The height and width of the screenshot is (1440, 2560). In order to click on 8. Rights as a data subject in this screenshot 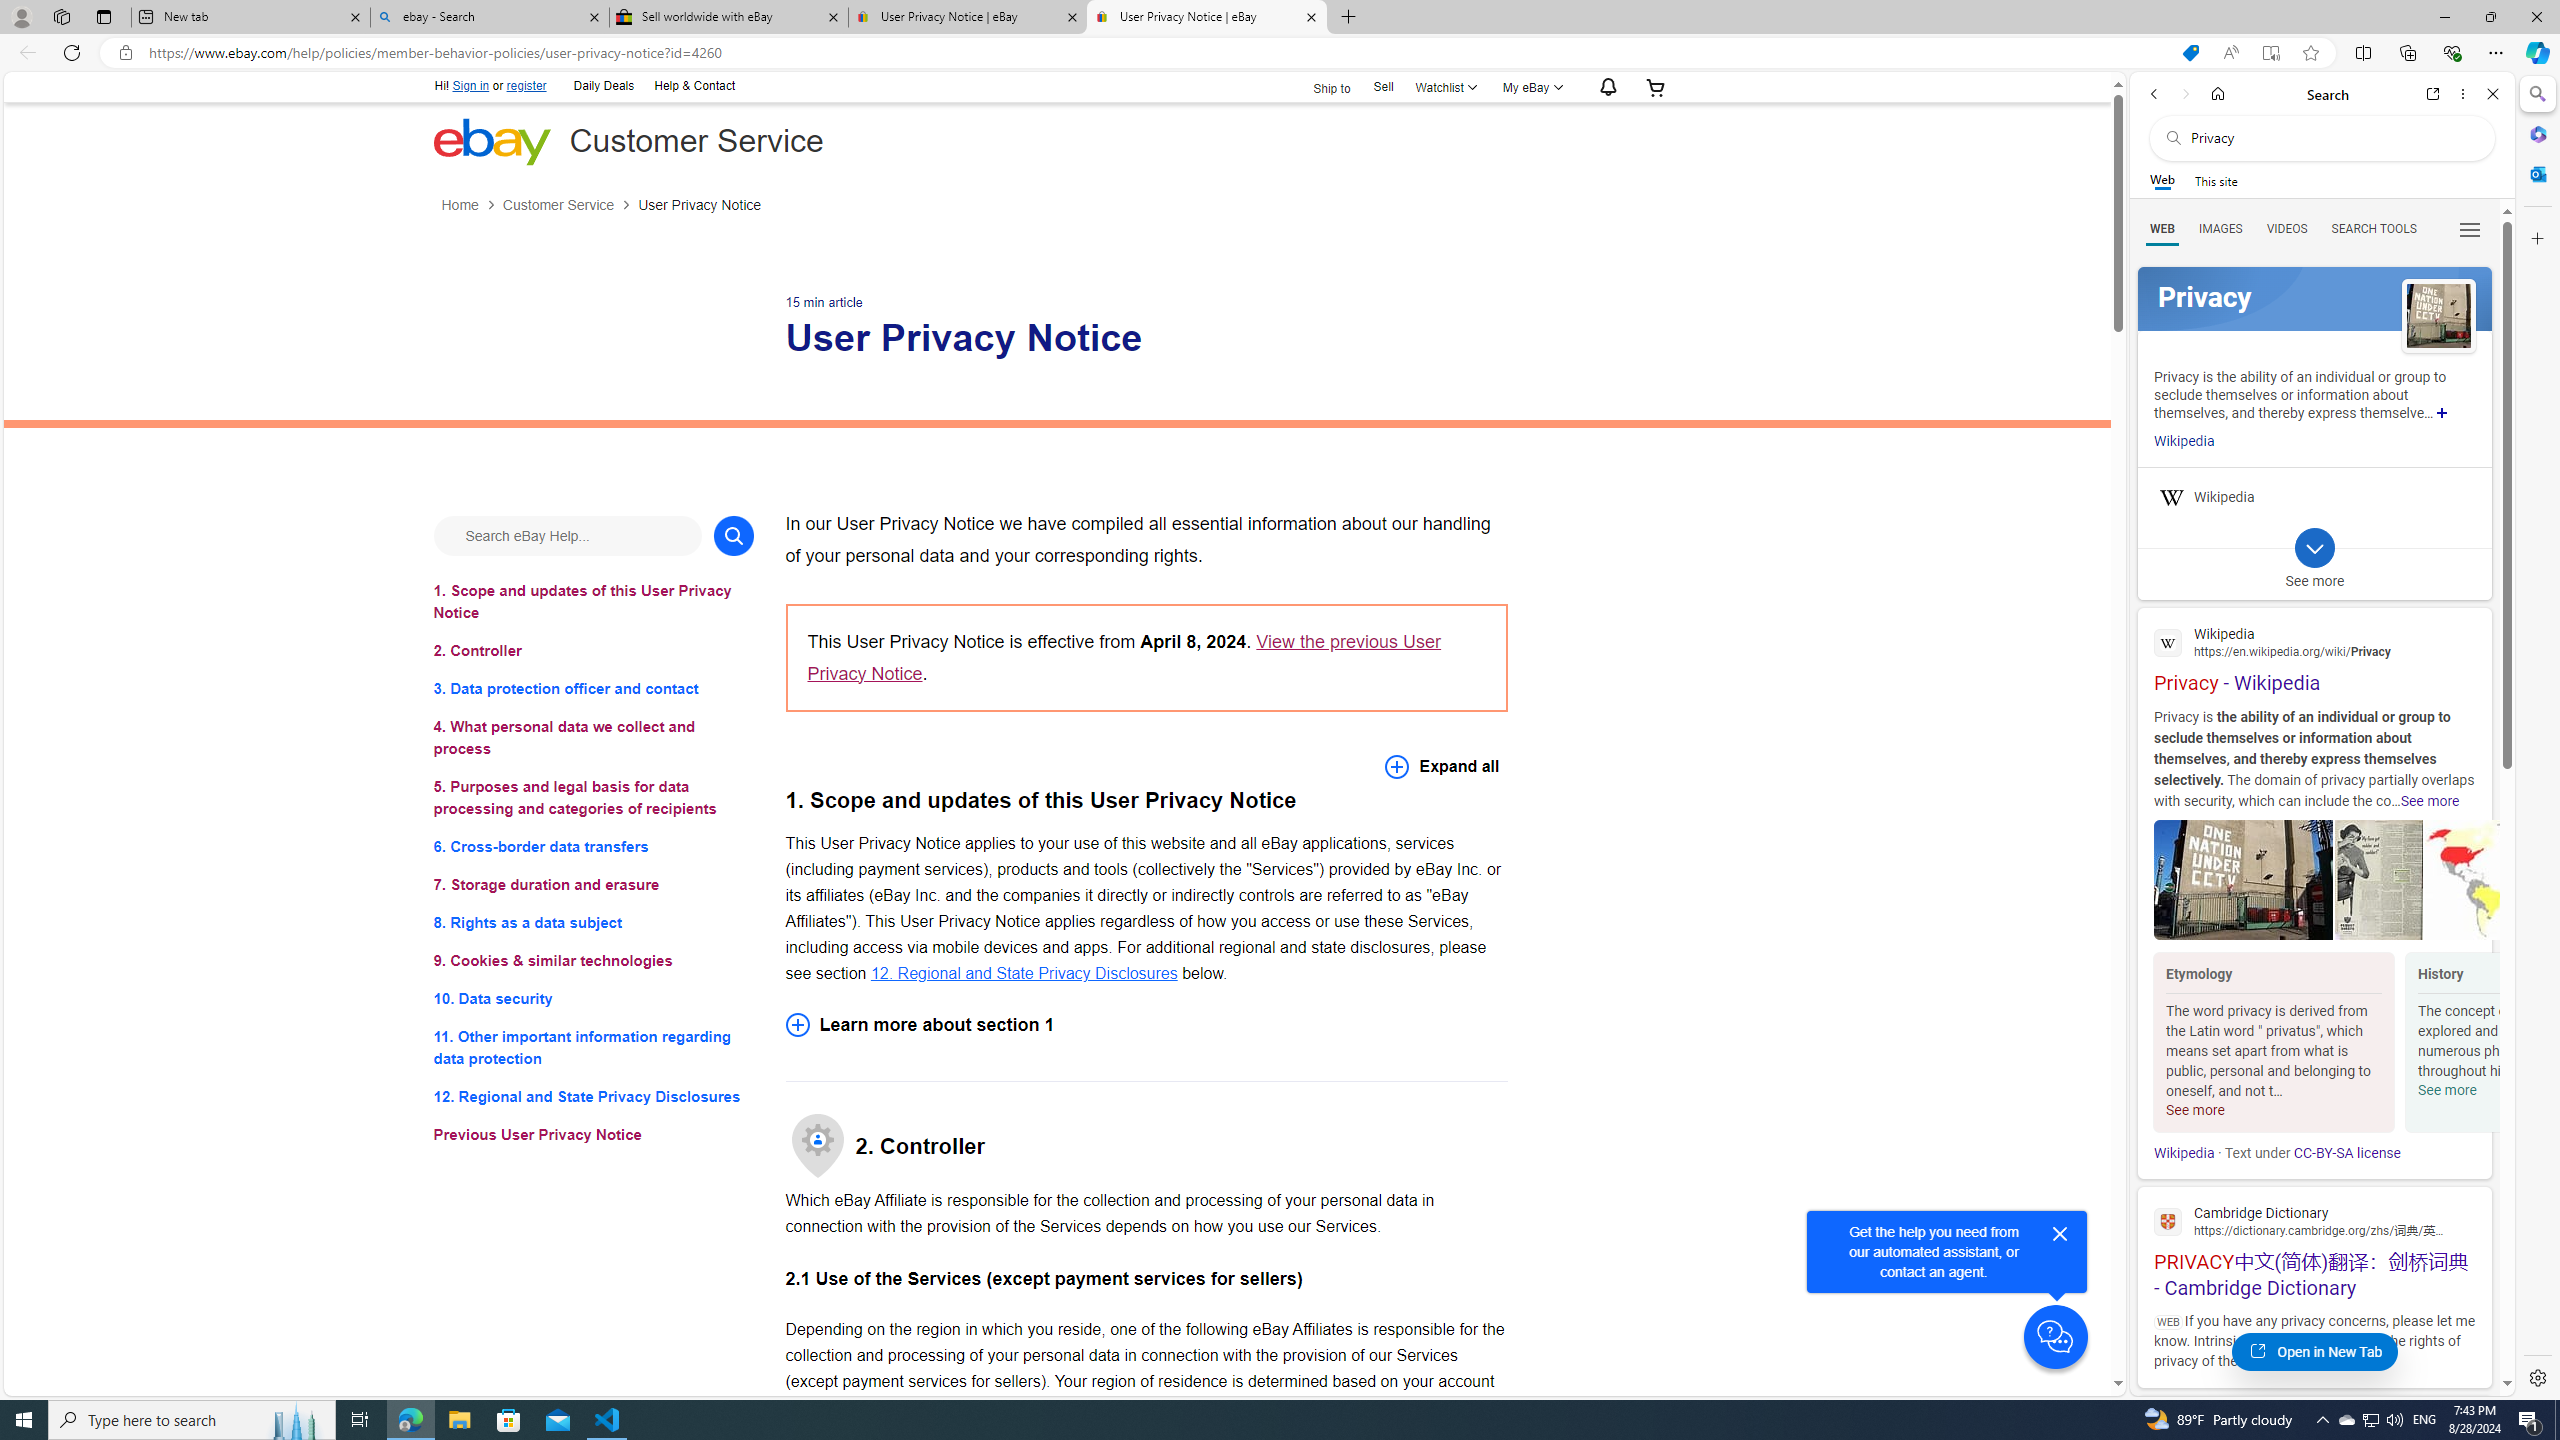, I will do `click(594, 922)`.